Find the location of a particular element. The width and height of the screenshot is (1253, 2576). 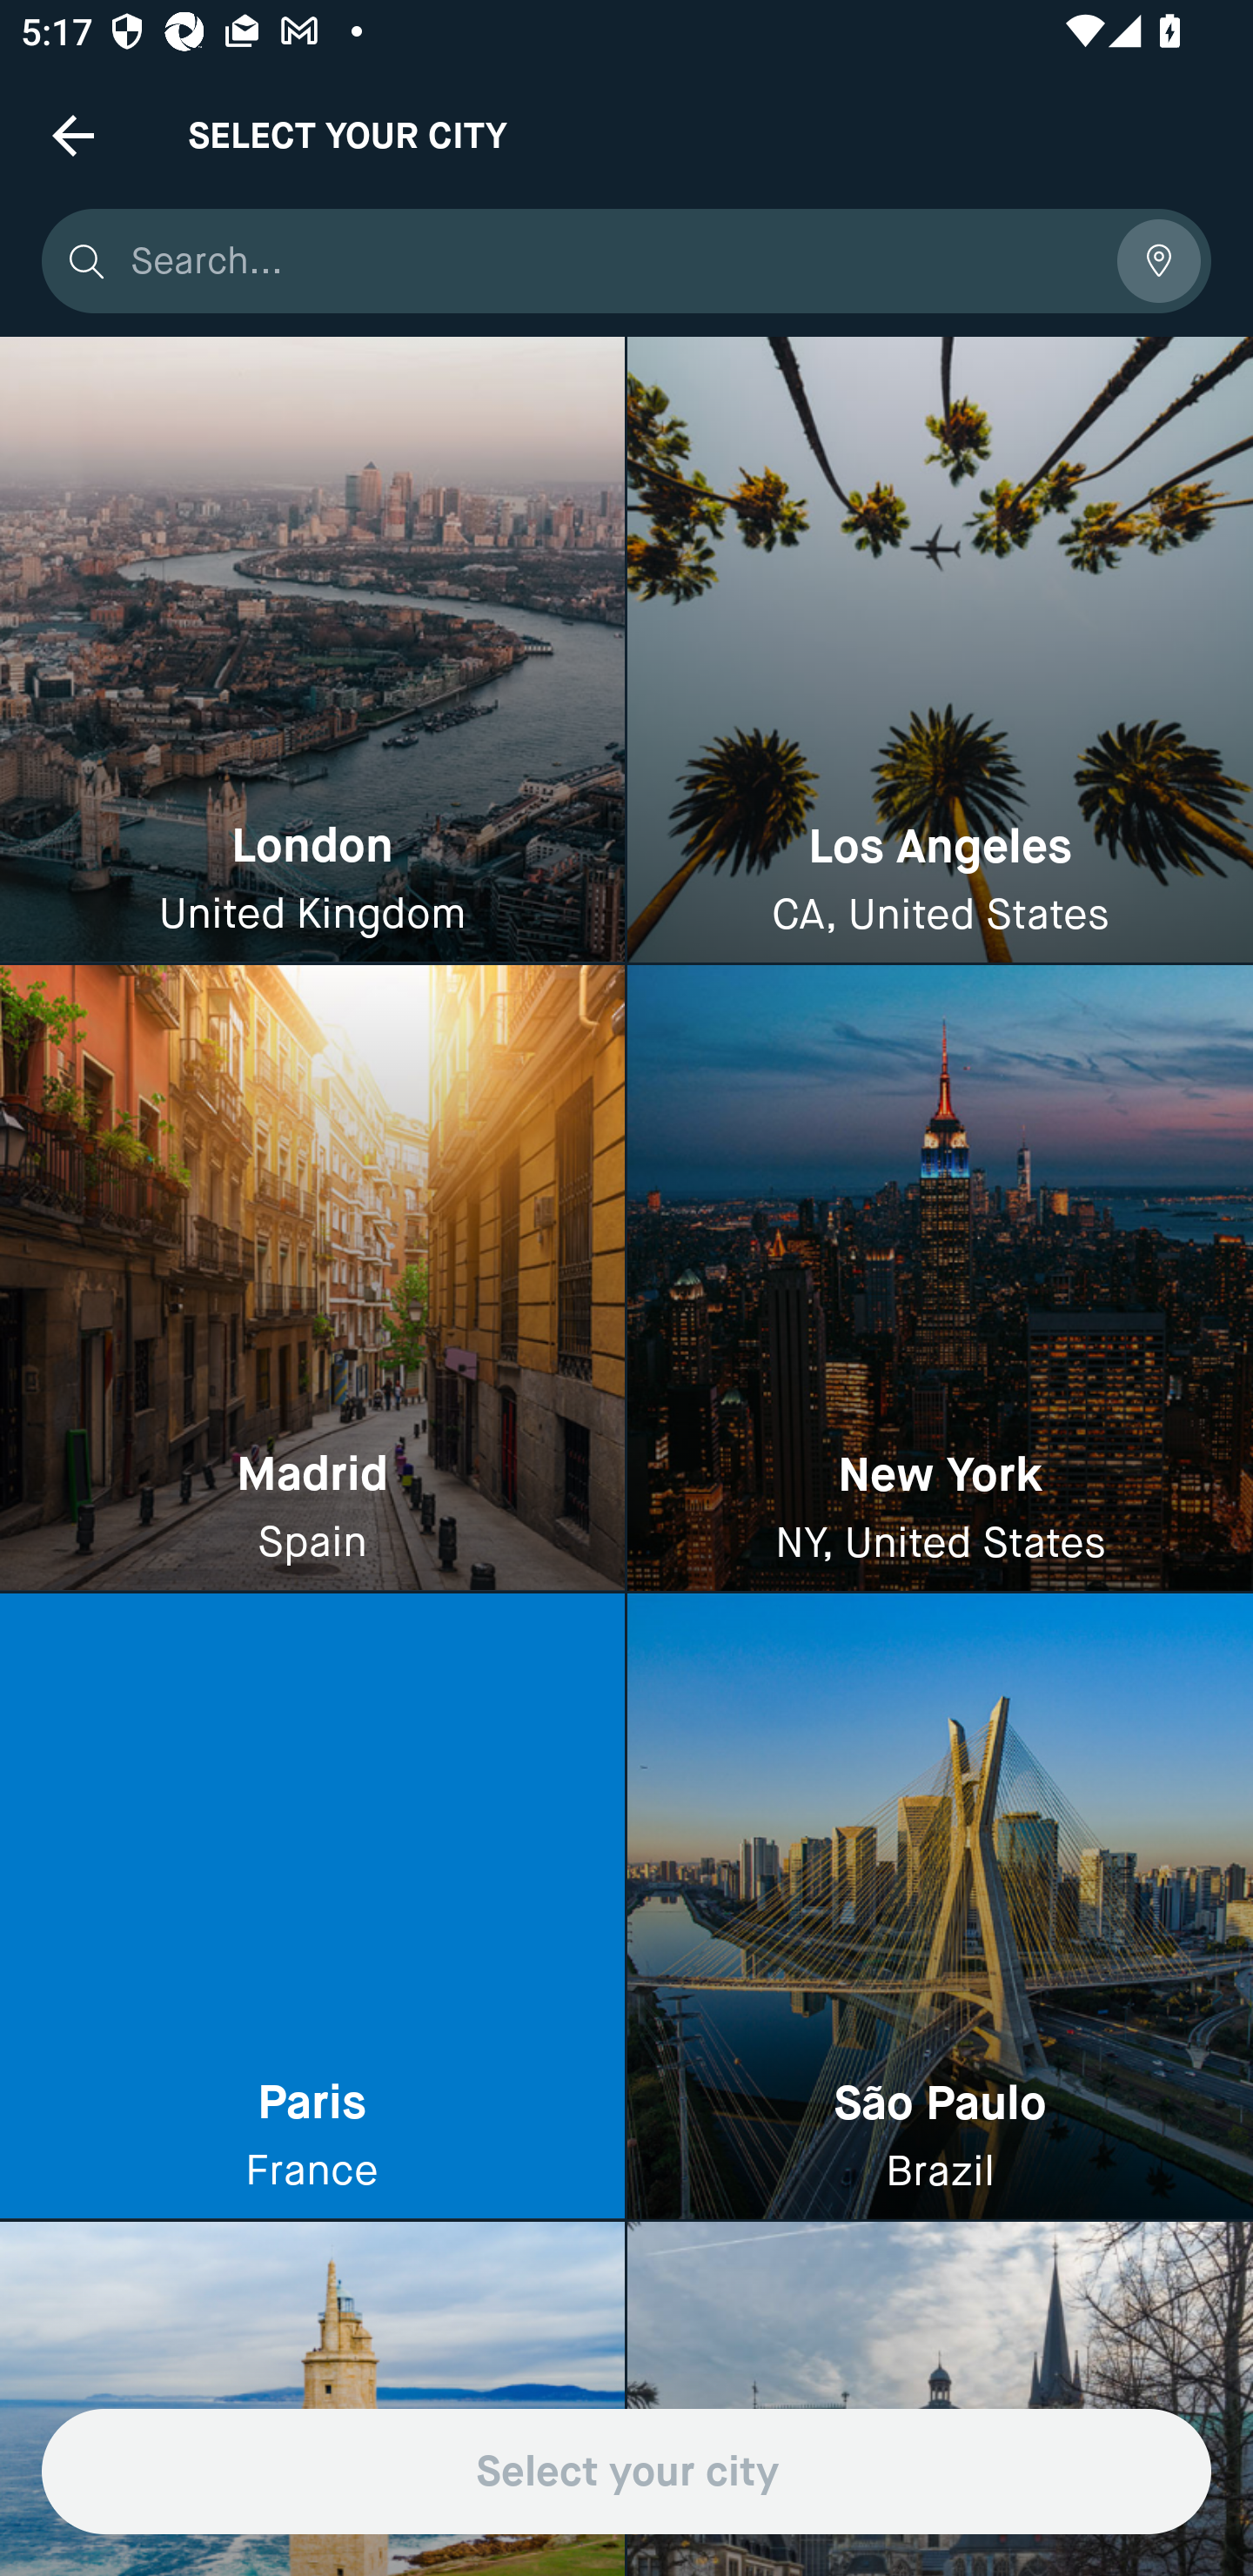

Select your city is located at coordinates (626, 2472).